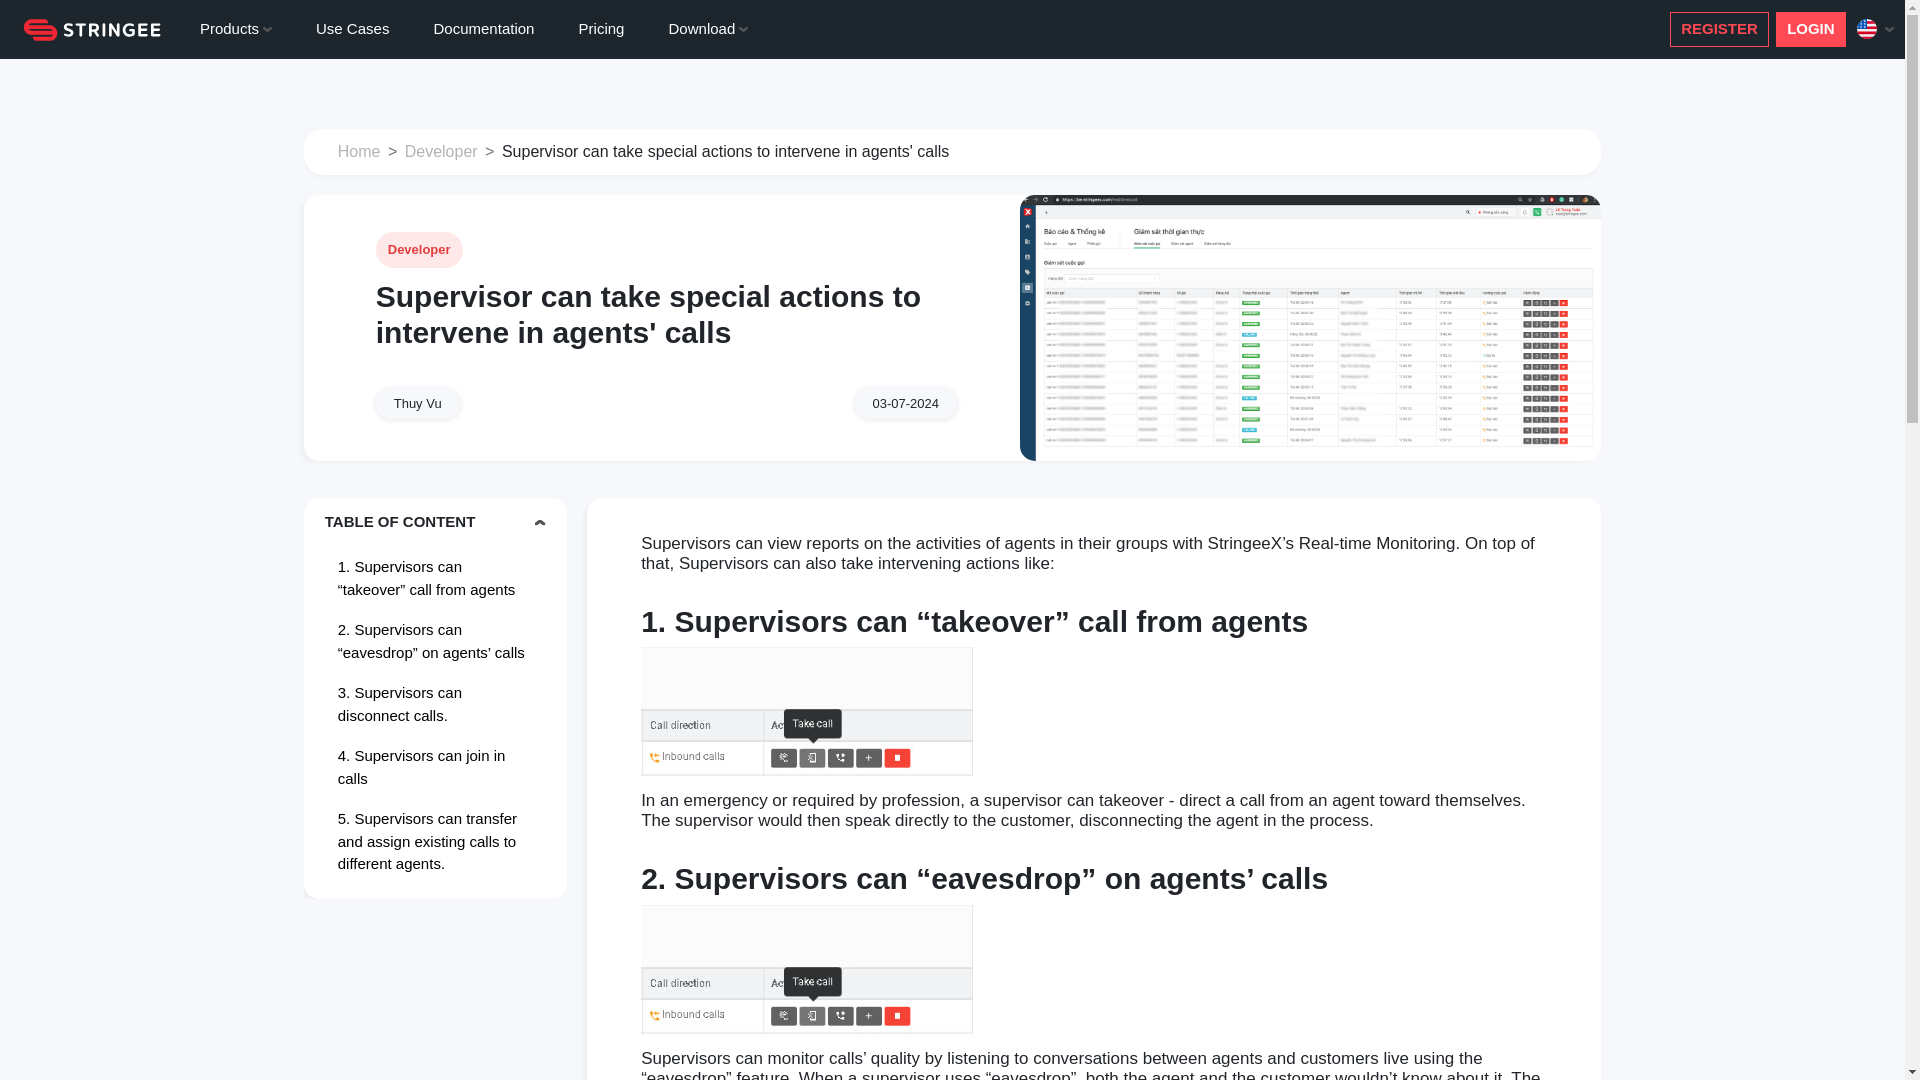 The height and width of the screenshot is (1080, 1920). Describe the element at coordinates (434, 522) in the screenshot. I see `TABLE OF CONTENT` at that location.